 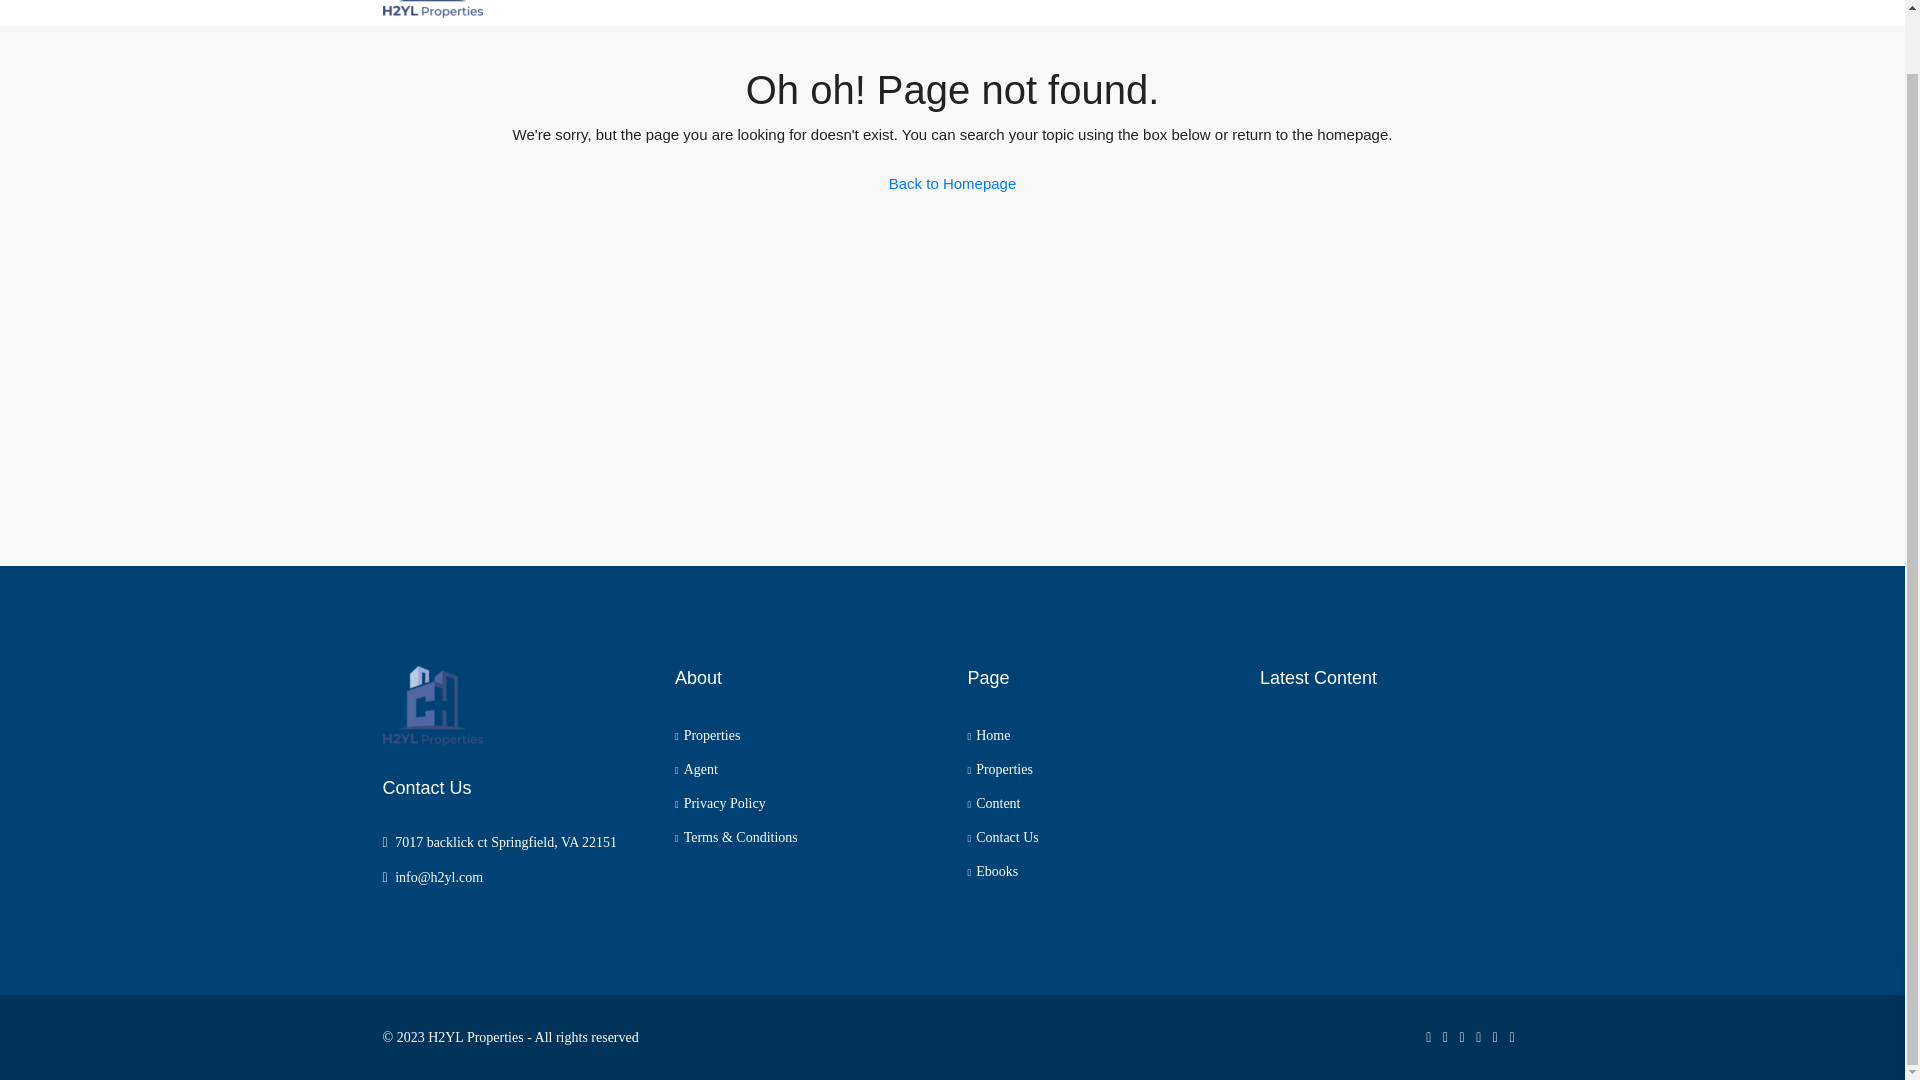 I want to click on Contact Us, so click(x=1002, y=837).